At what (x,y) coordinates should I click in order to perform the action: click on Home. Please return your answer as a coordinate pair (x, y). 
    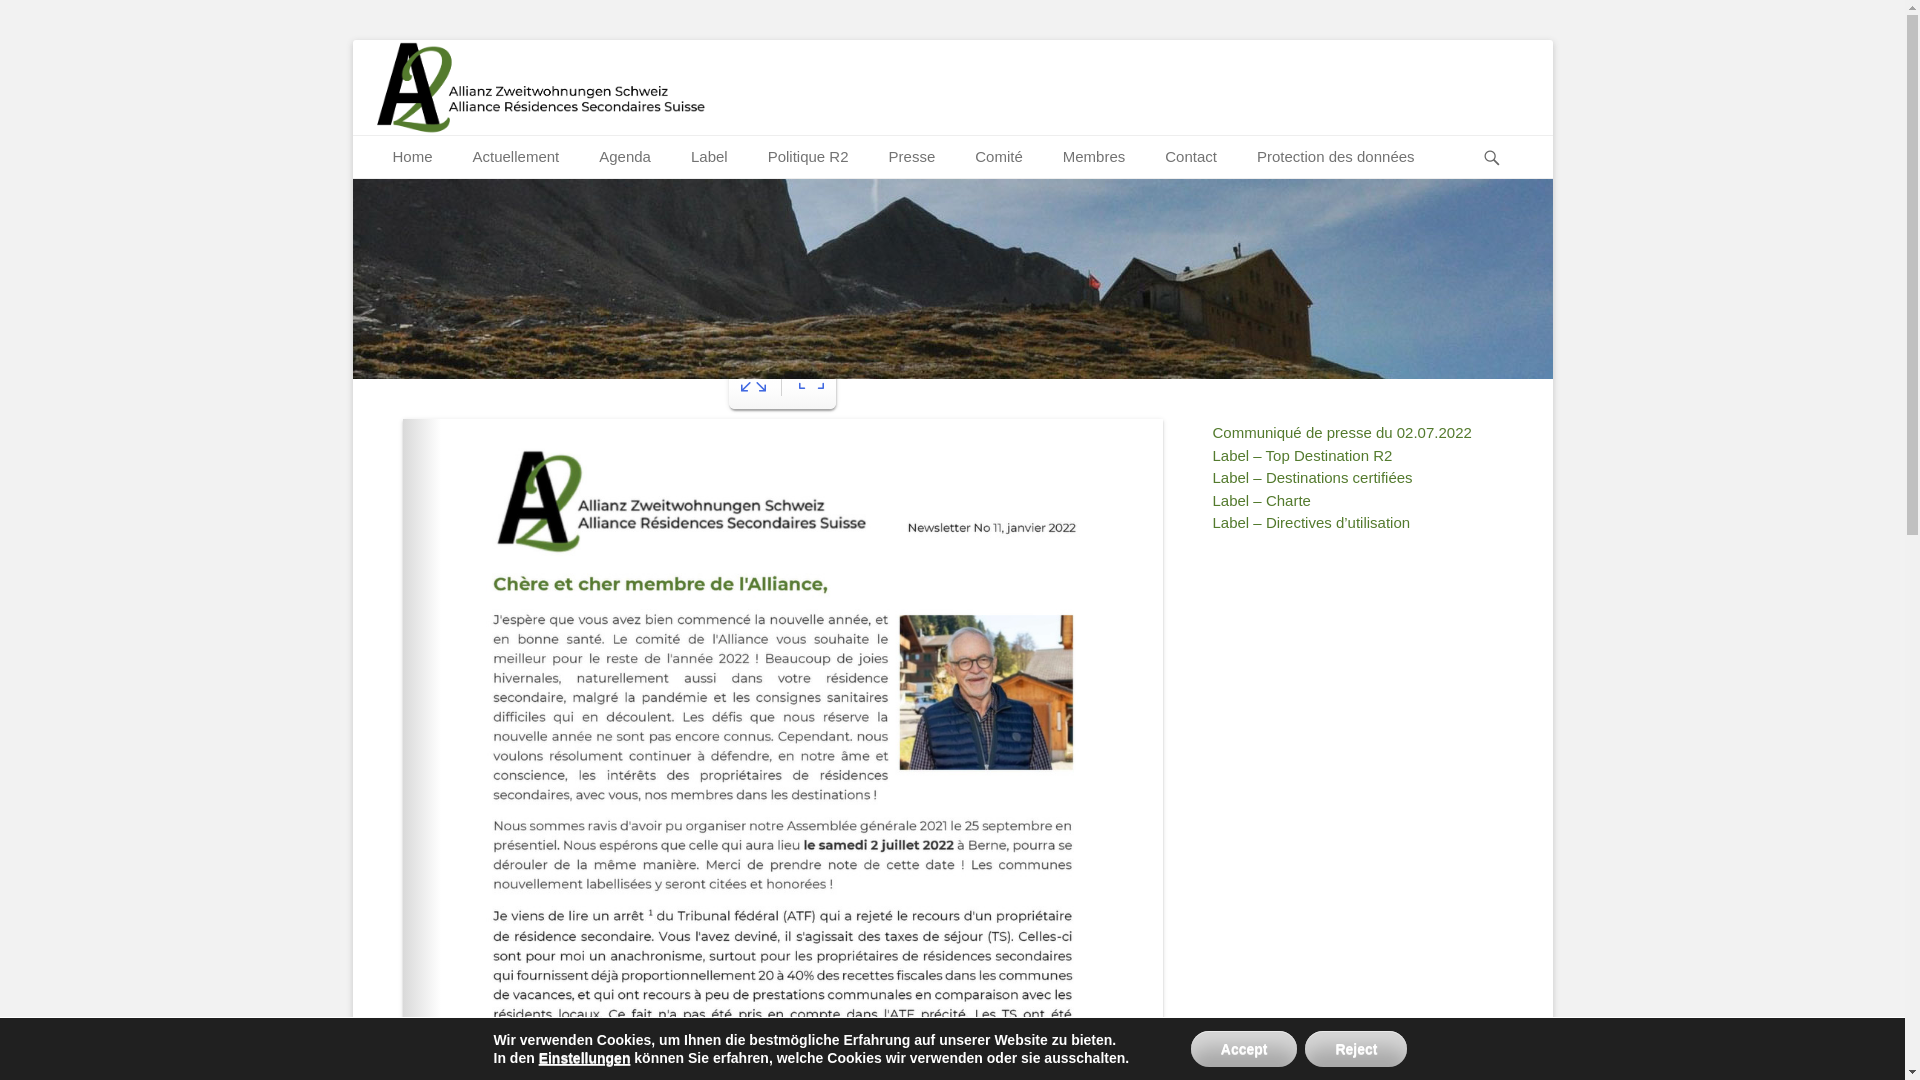
    Looking at the image, I should click on (412, 158).